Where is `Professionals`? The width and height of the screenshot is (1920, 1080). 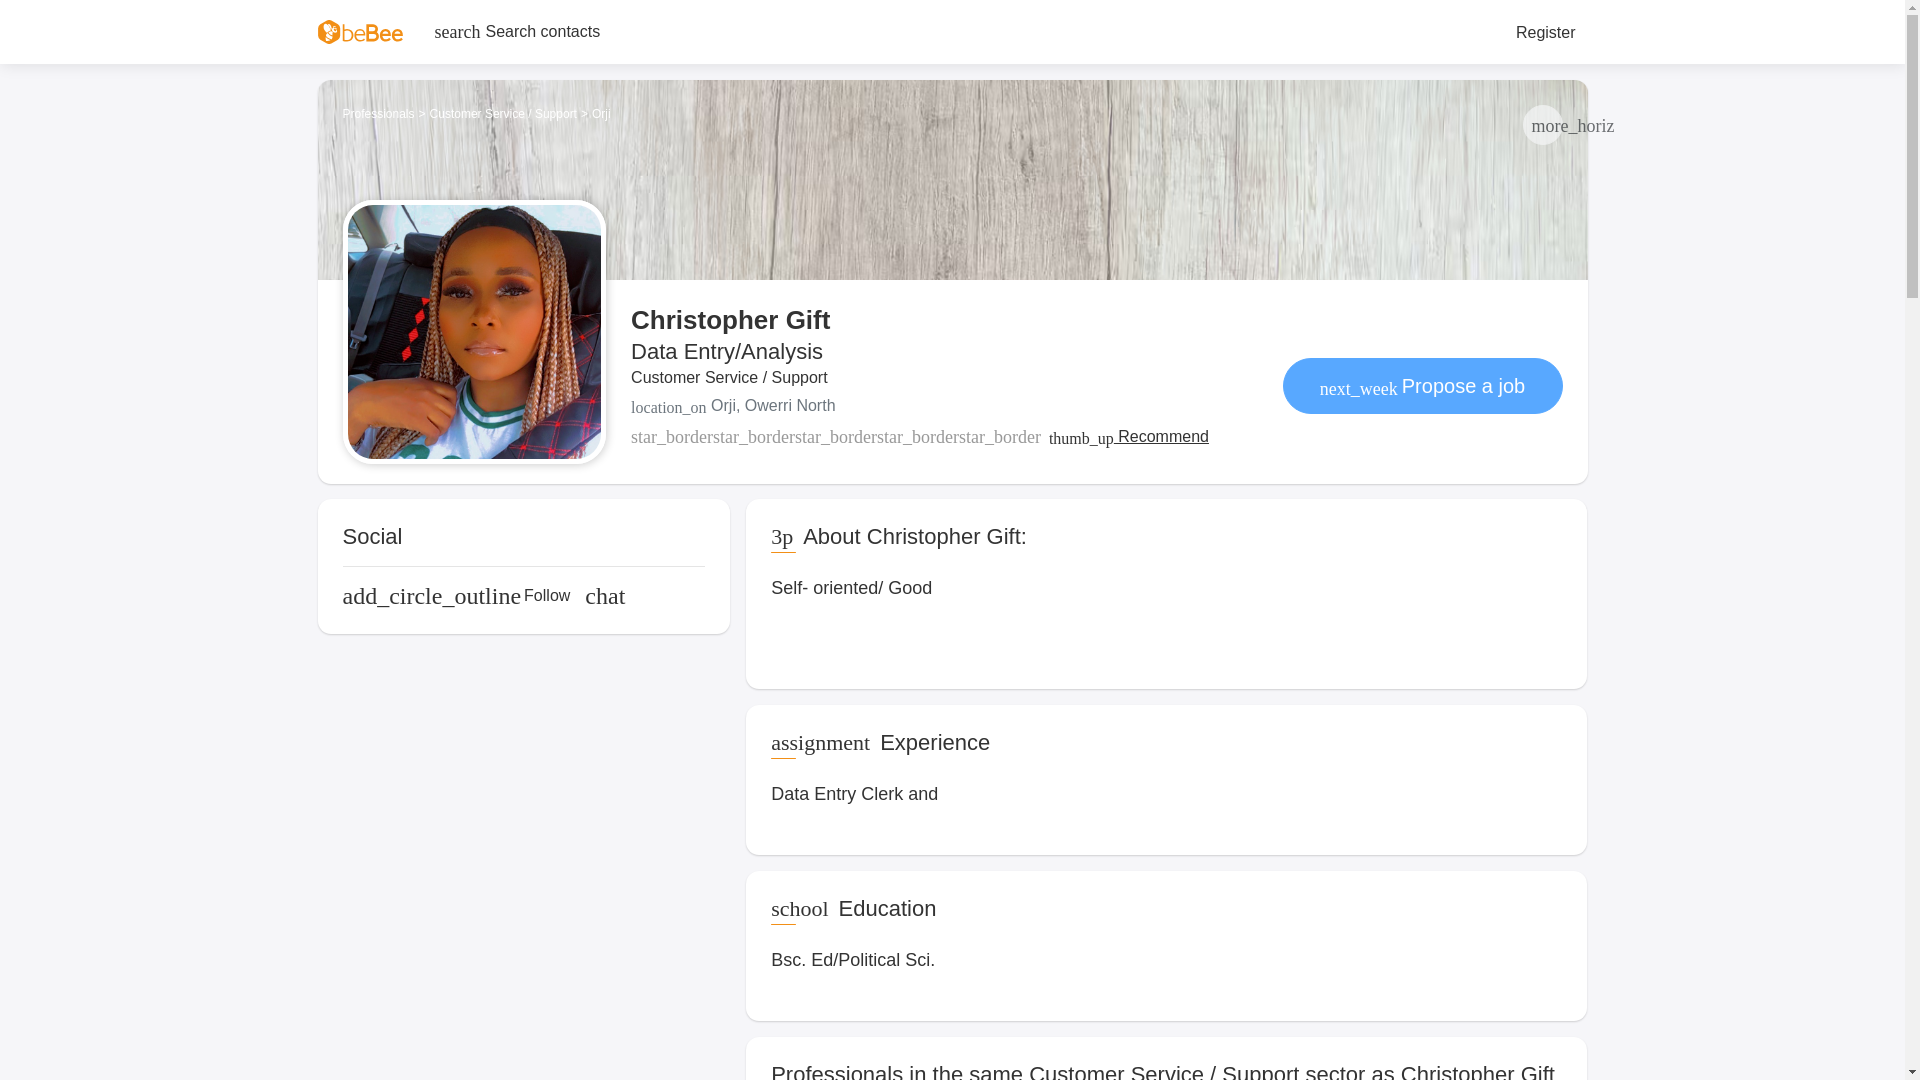 Professionals is located at coordinates (378, 114).